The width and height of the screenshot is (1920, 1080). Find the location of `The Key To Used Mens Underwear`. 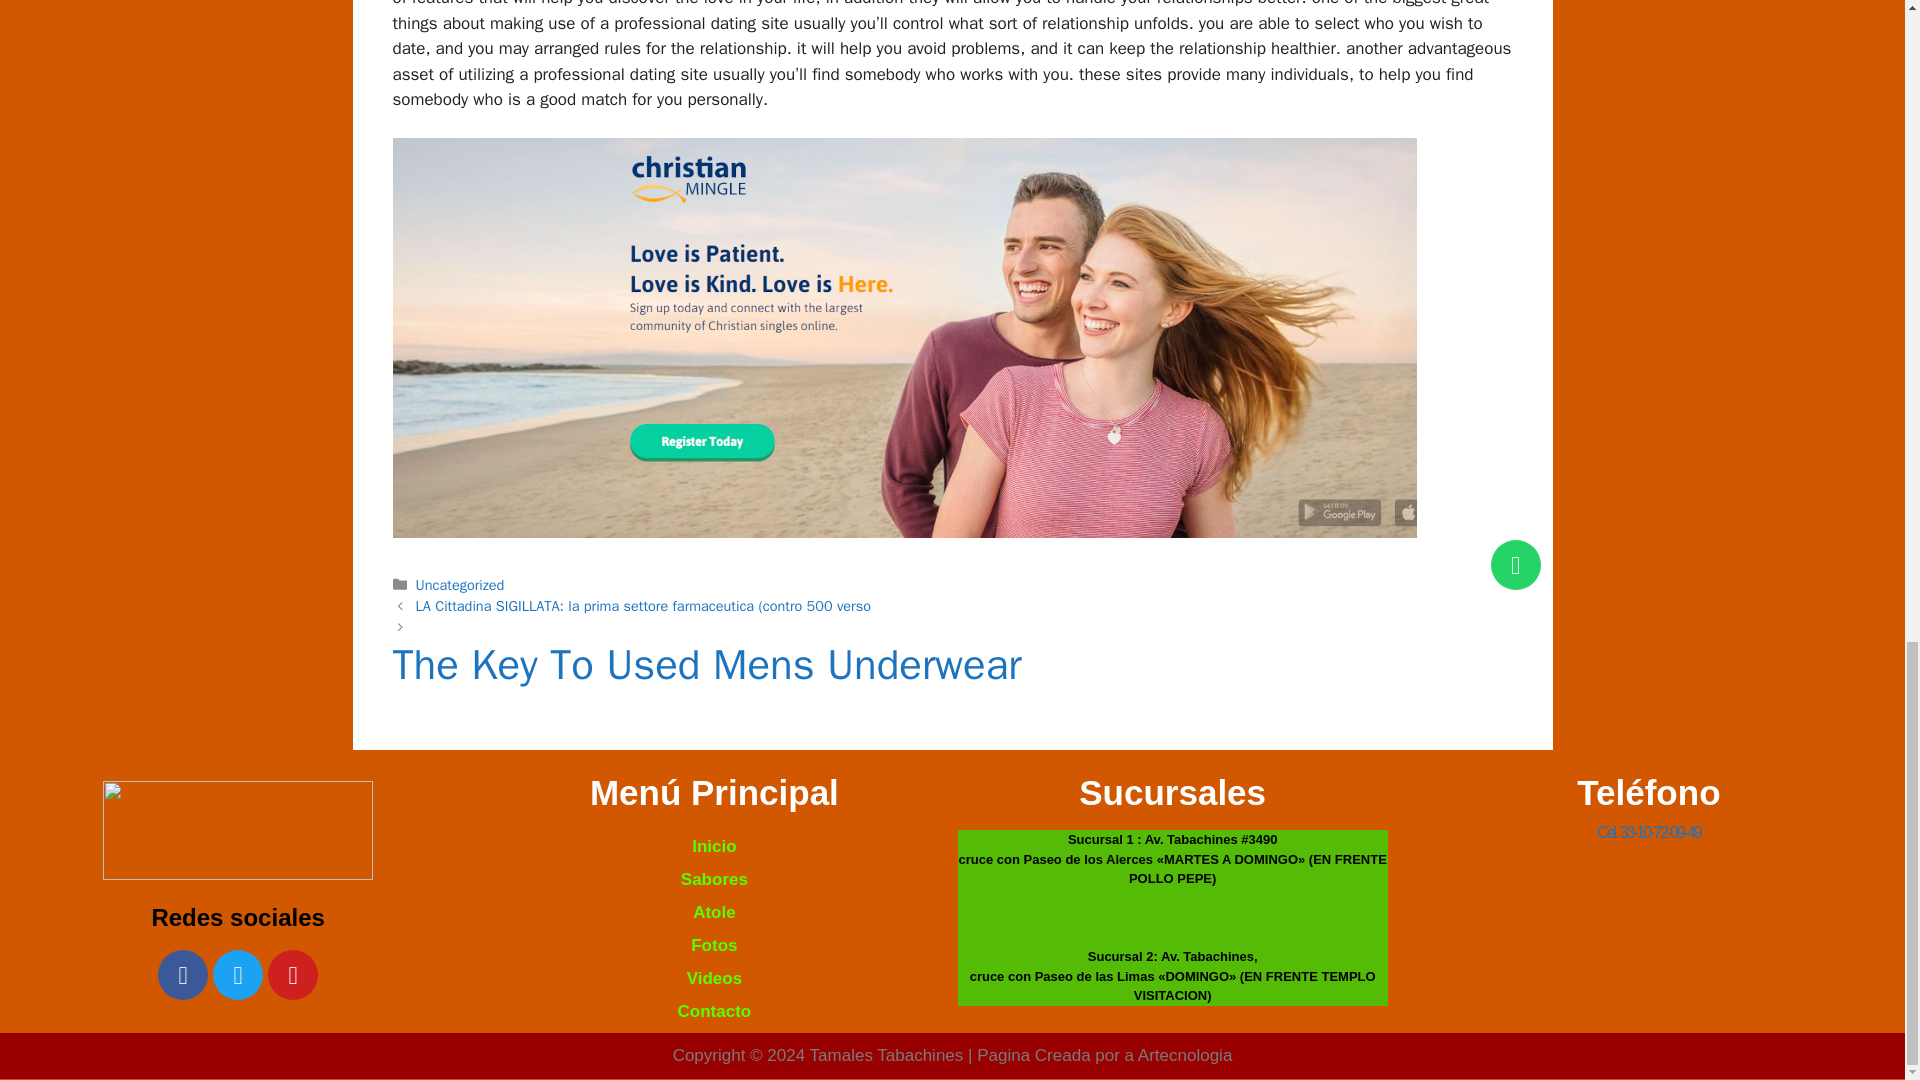

The Key To Used Mens Underwear is located at coordinates (952, 675).